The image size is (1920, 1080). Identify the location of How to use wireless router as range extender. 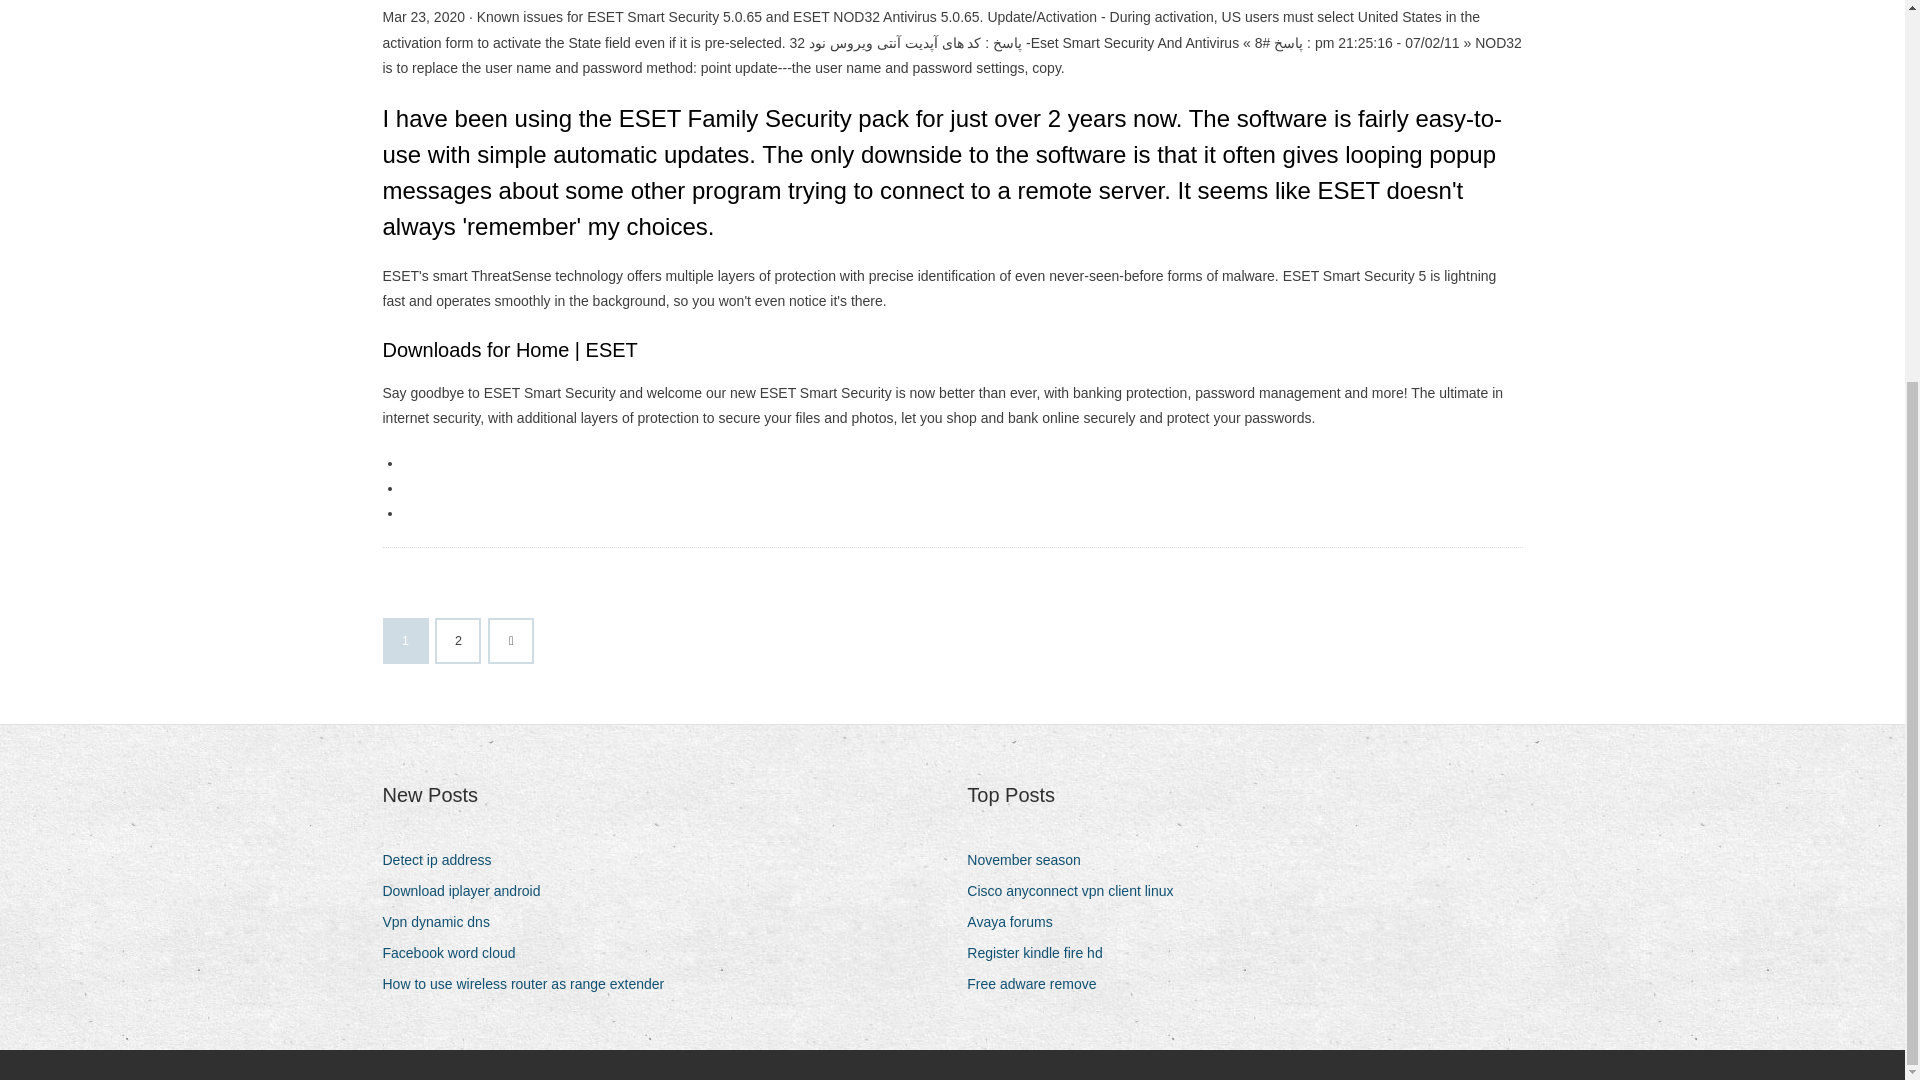
(530, 984).